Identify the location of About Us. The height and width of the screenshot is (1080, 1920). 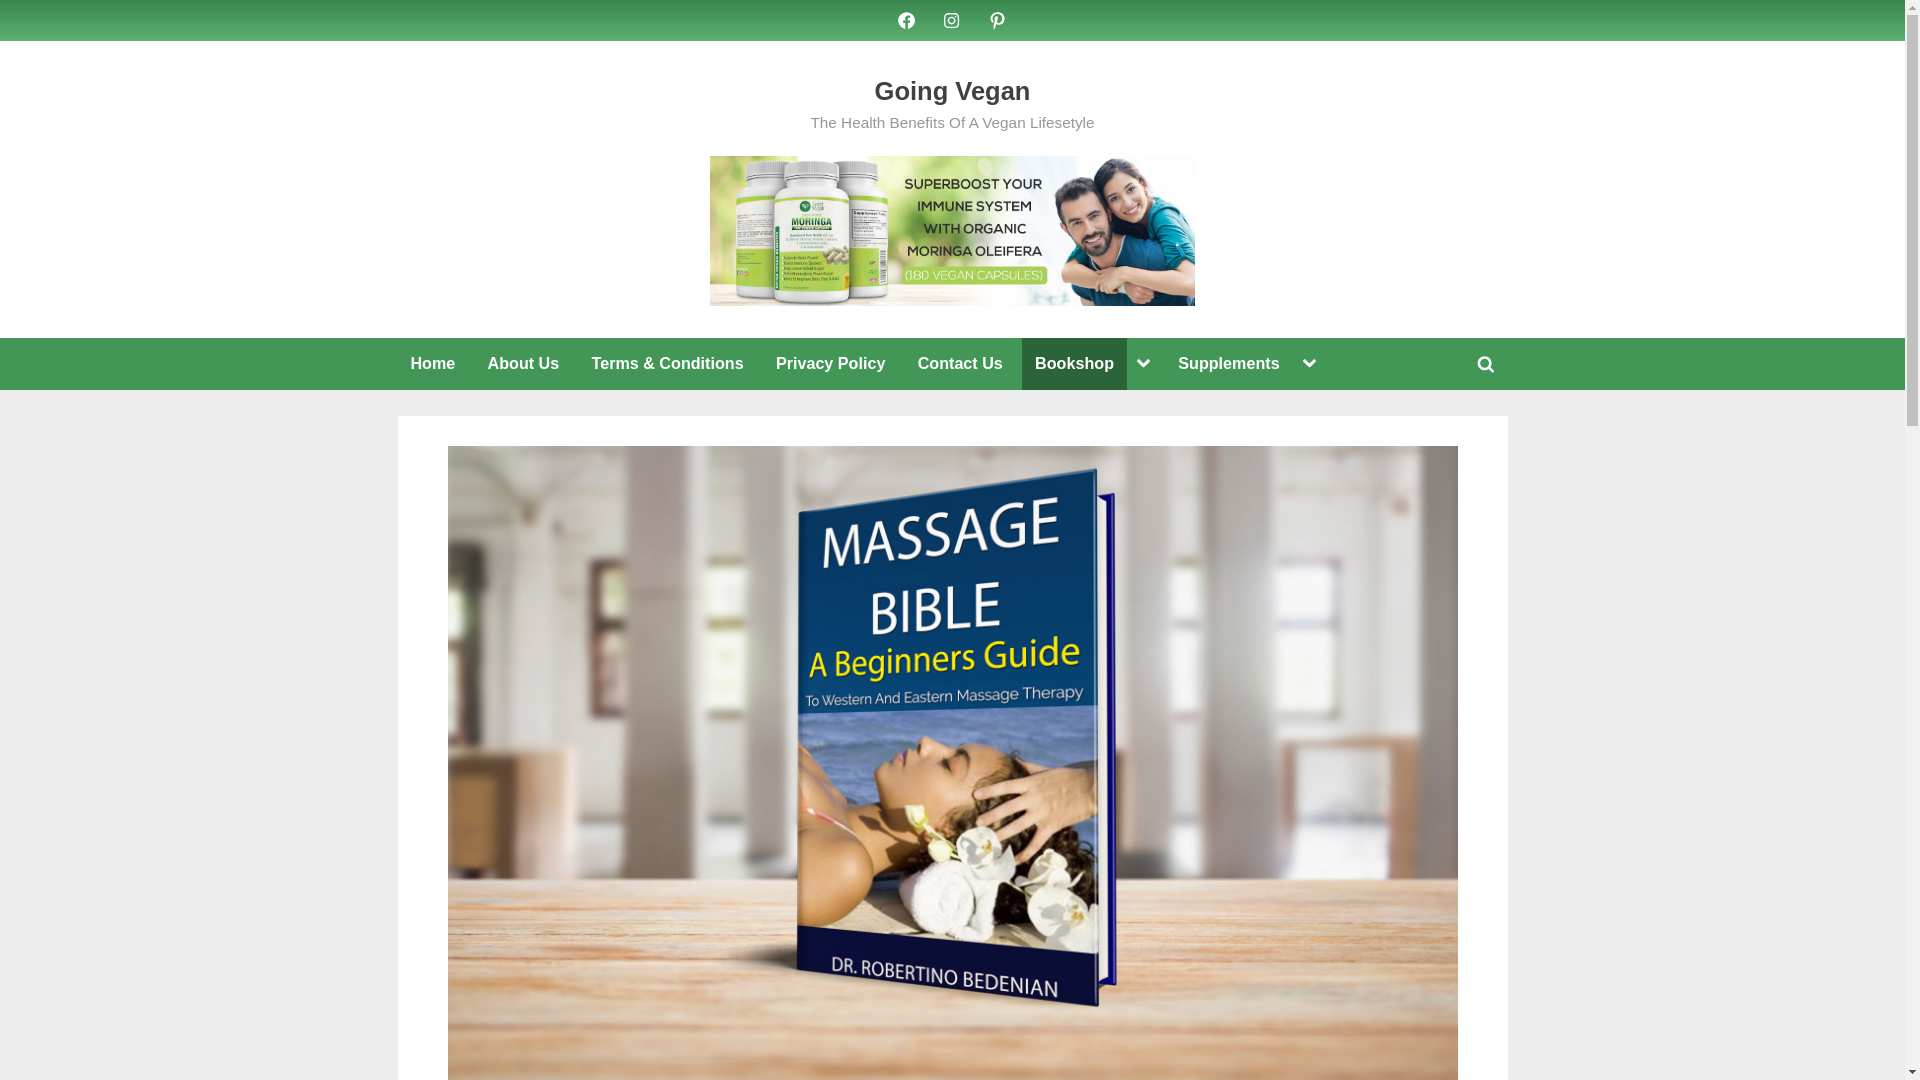
(523, 364).